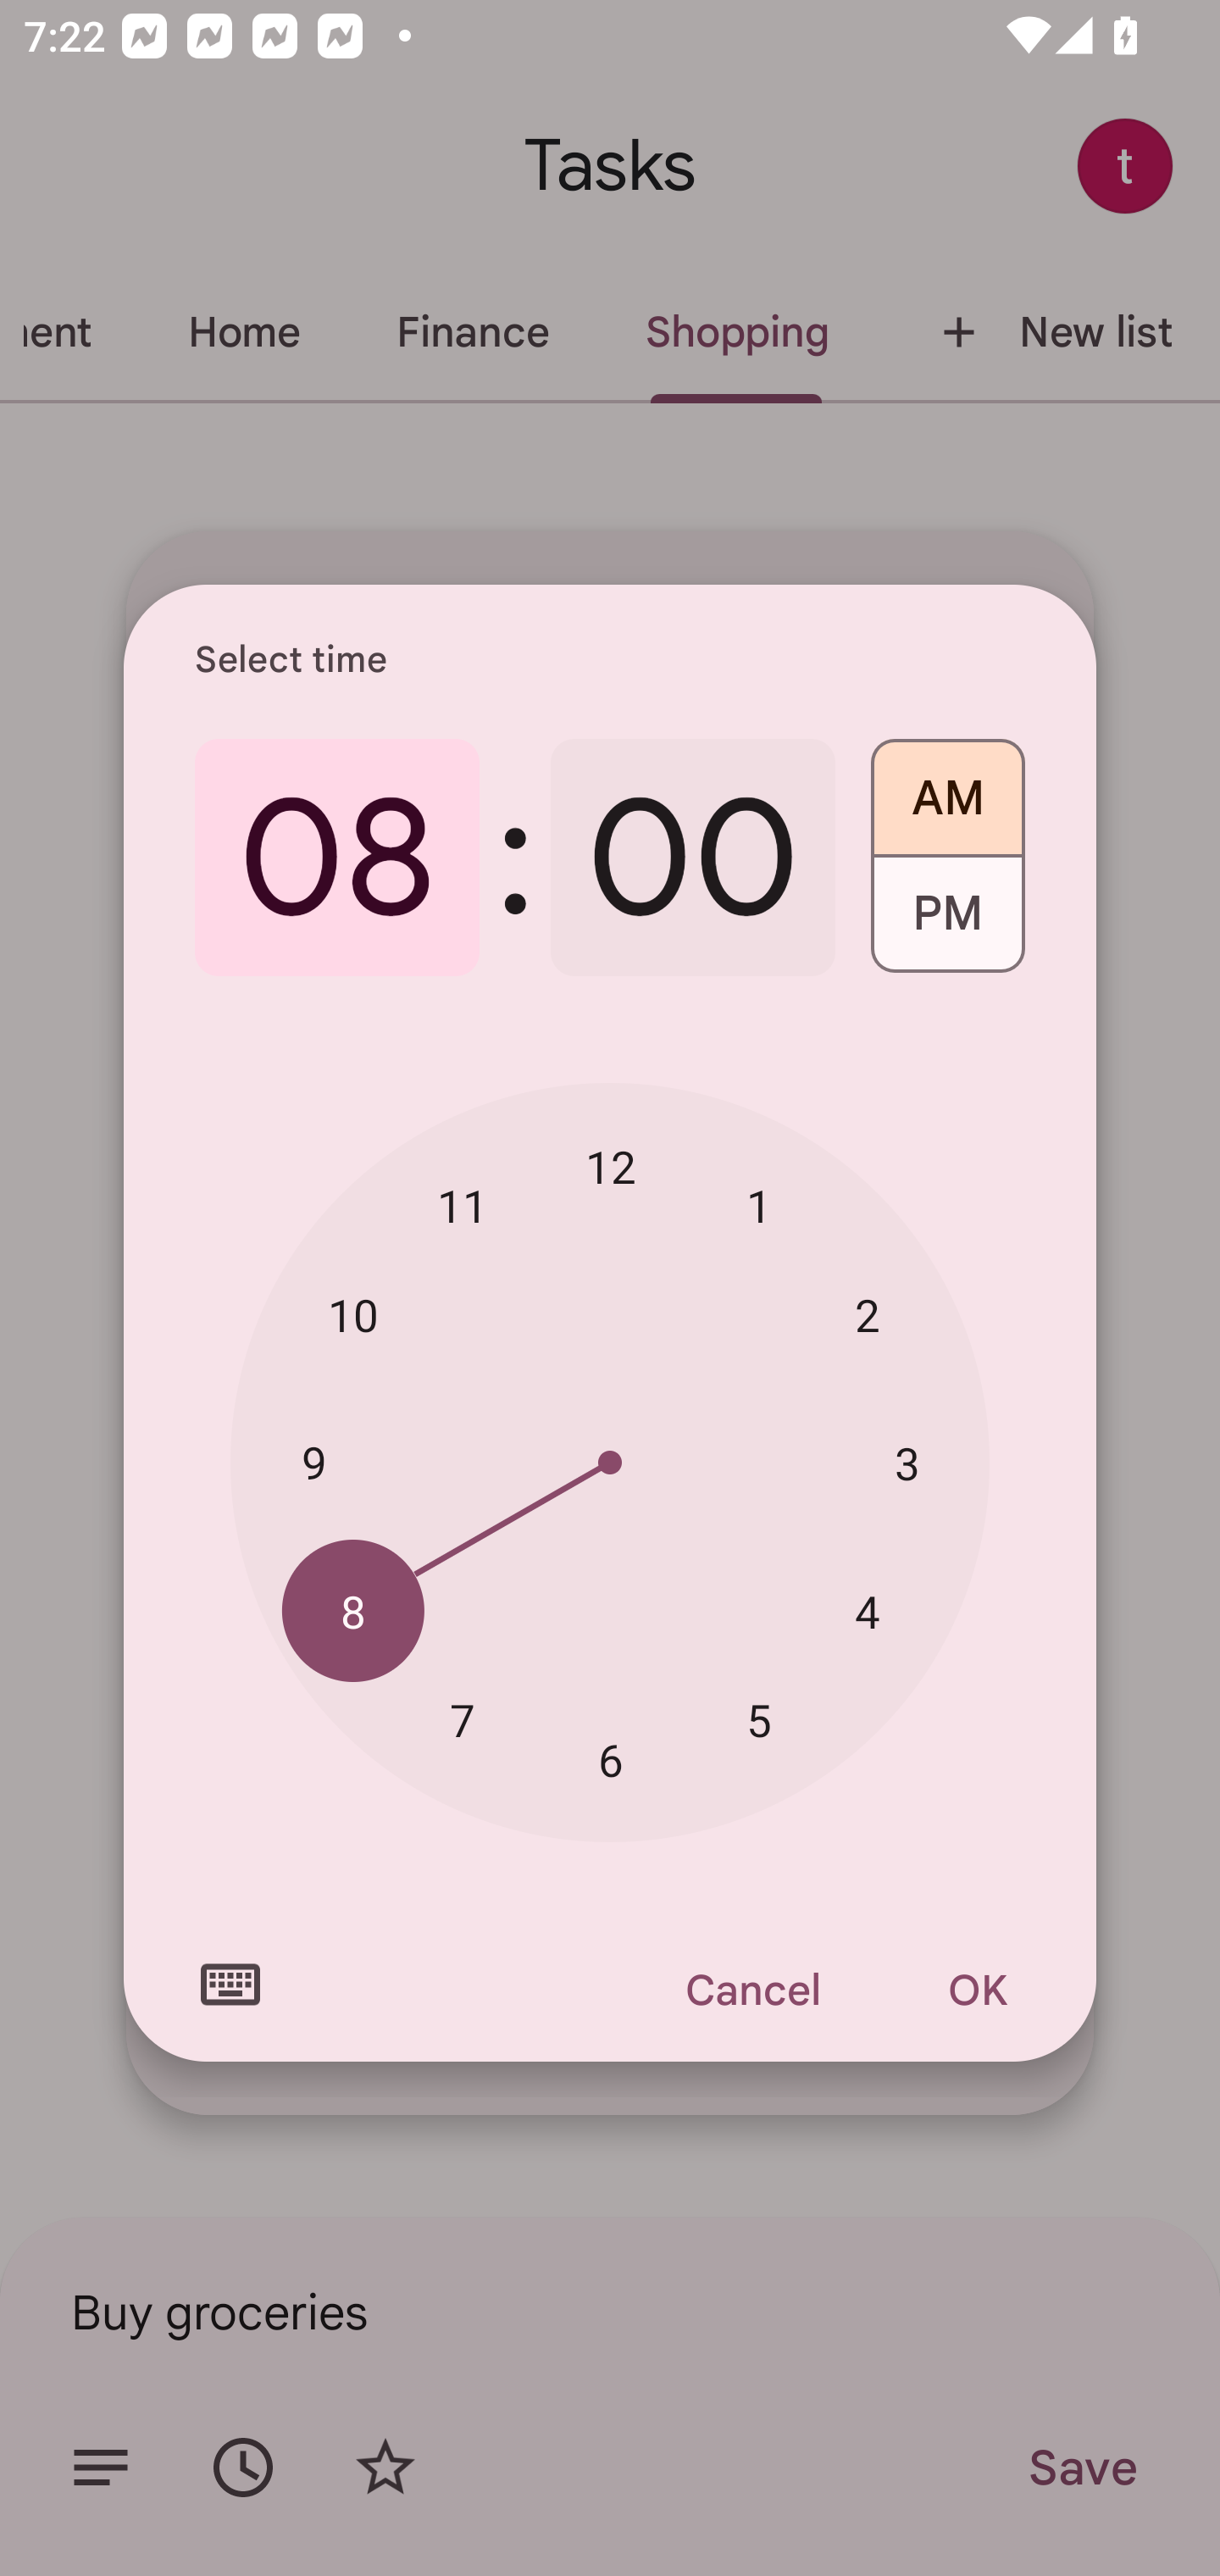  I want to click on 9 9 o'clock, so click(313, 1461).